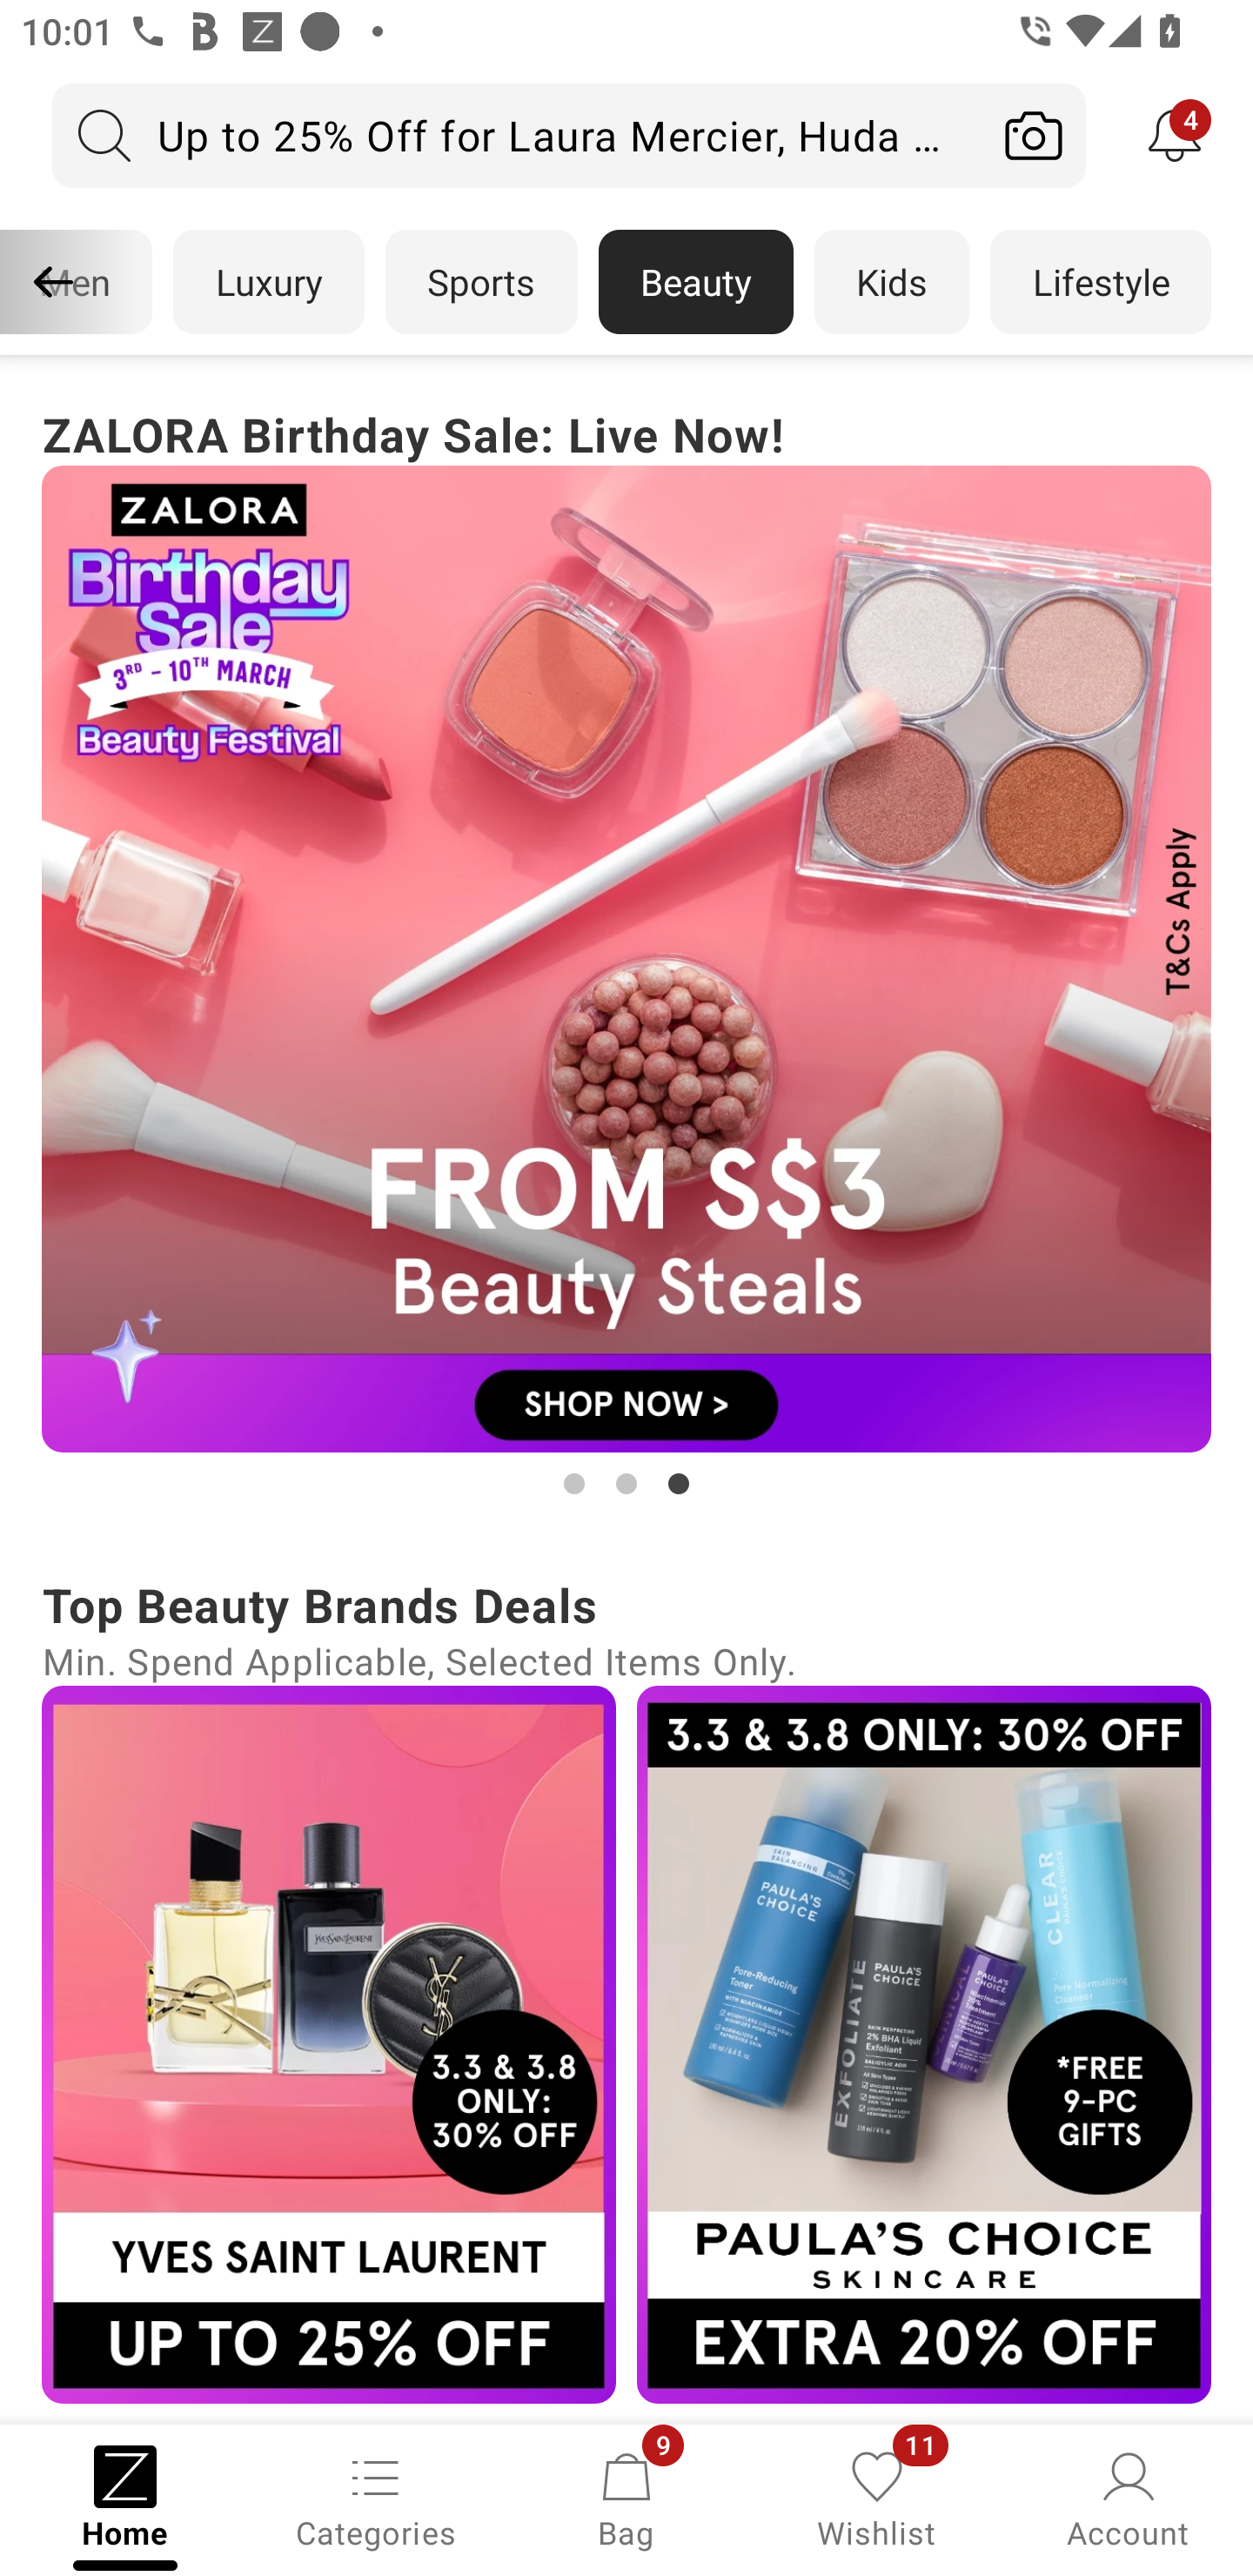  What do you see at coordinates (376, 2498) in the screenshot?
I see `Categories` at bounding box center [376, 2498].